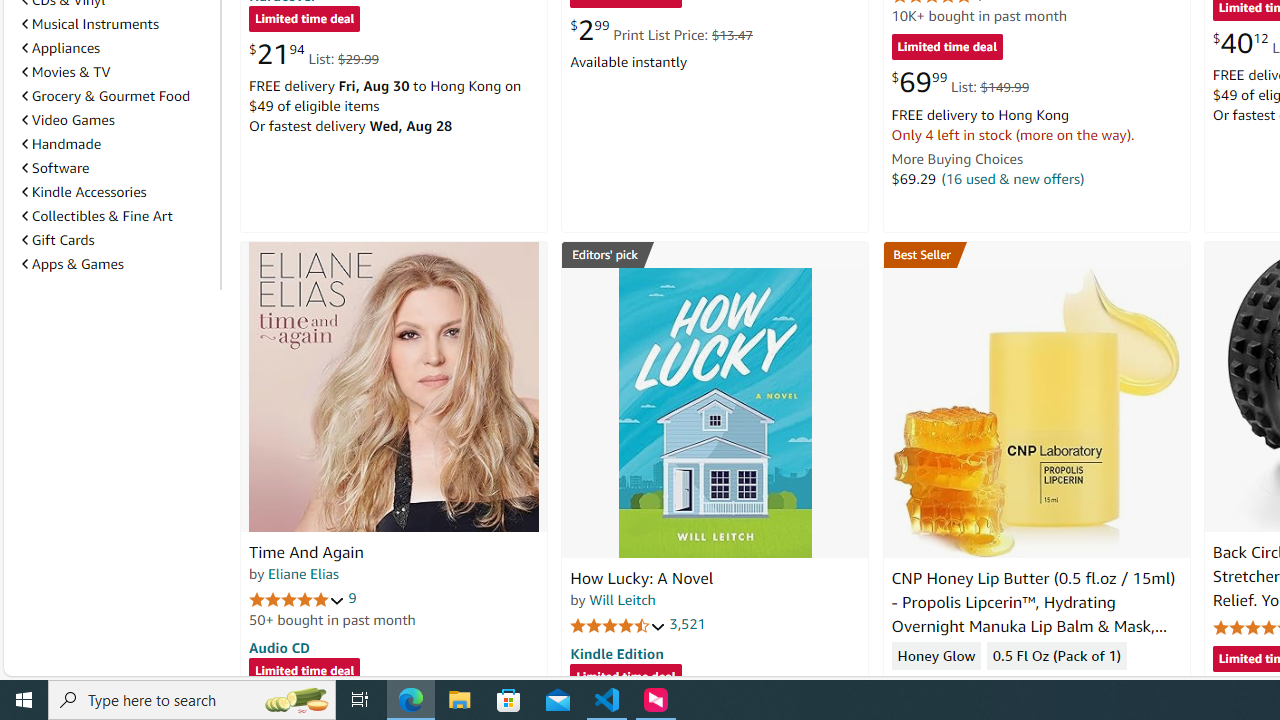 This screenshot has height=720, width=1280. I want to click on Collectibles & Fine Art, so click(117, 216).